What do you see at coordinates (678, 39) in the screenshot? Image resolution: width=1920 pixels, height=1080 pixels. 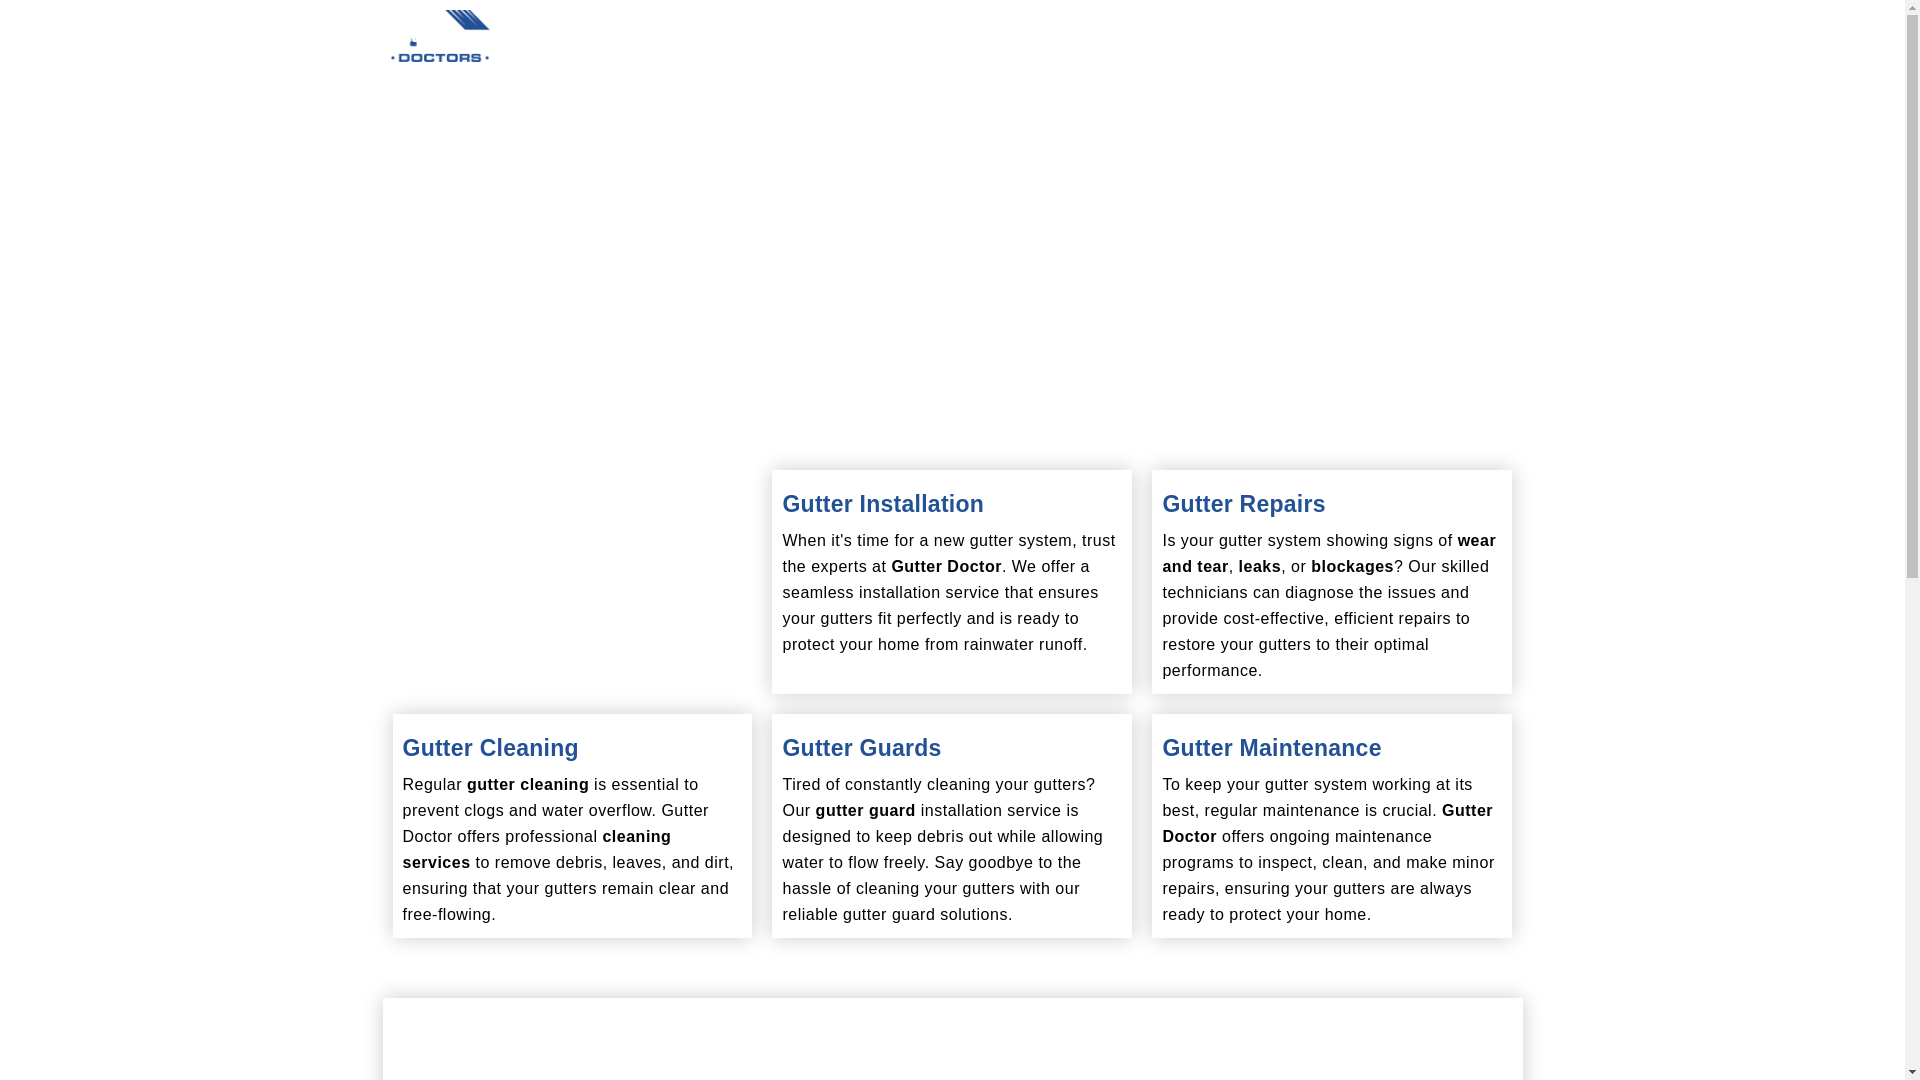 I see `Home` at bounding box center [678, 39].